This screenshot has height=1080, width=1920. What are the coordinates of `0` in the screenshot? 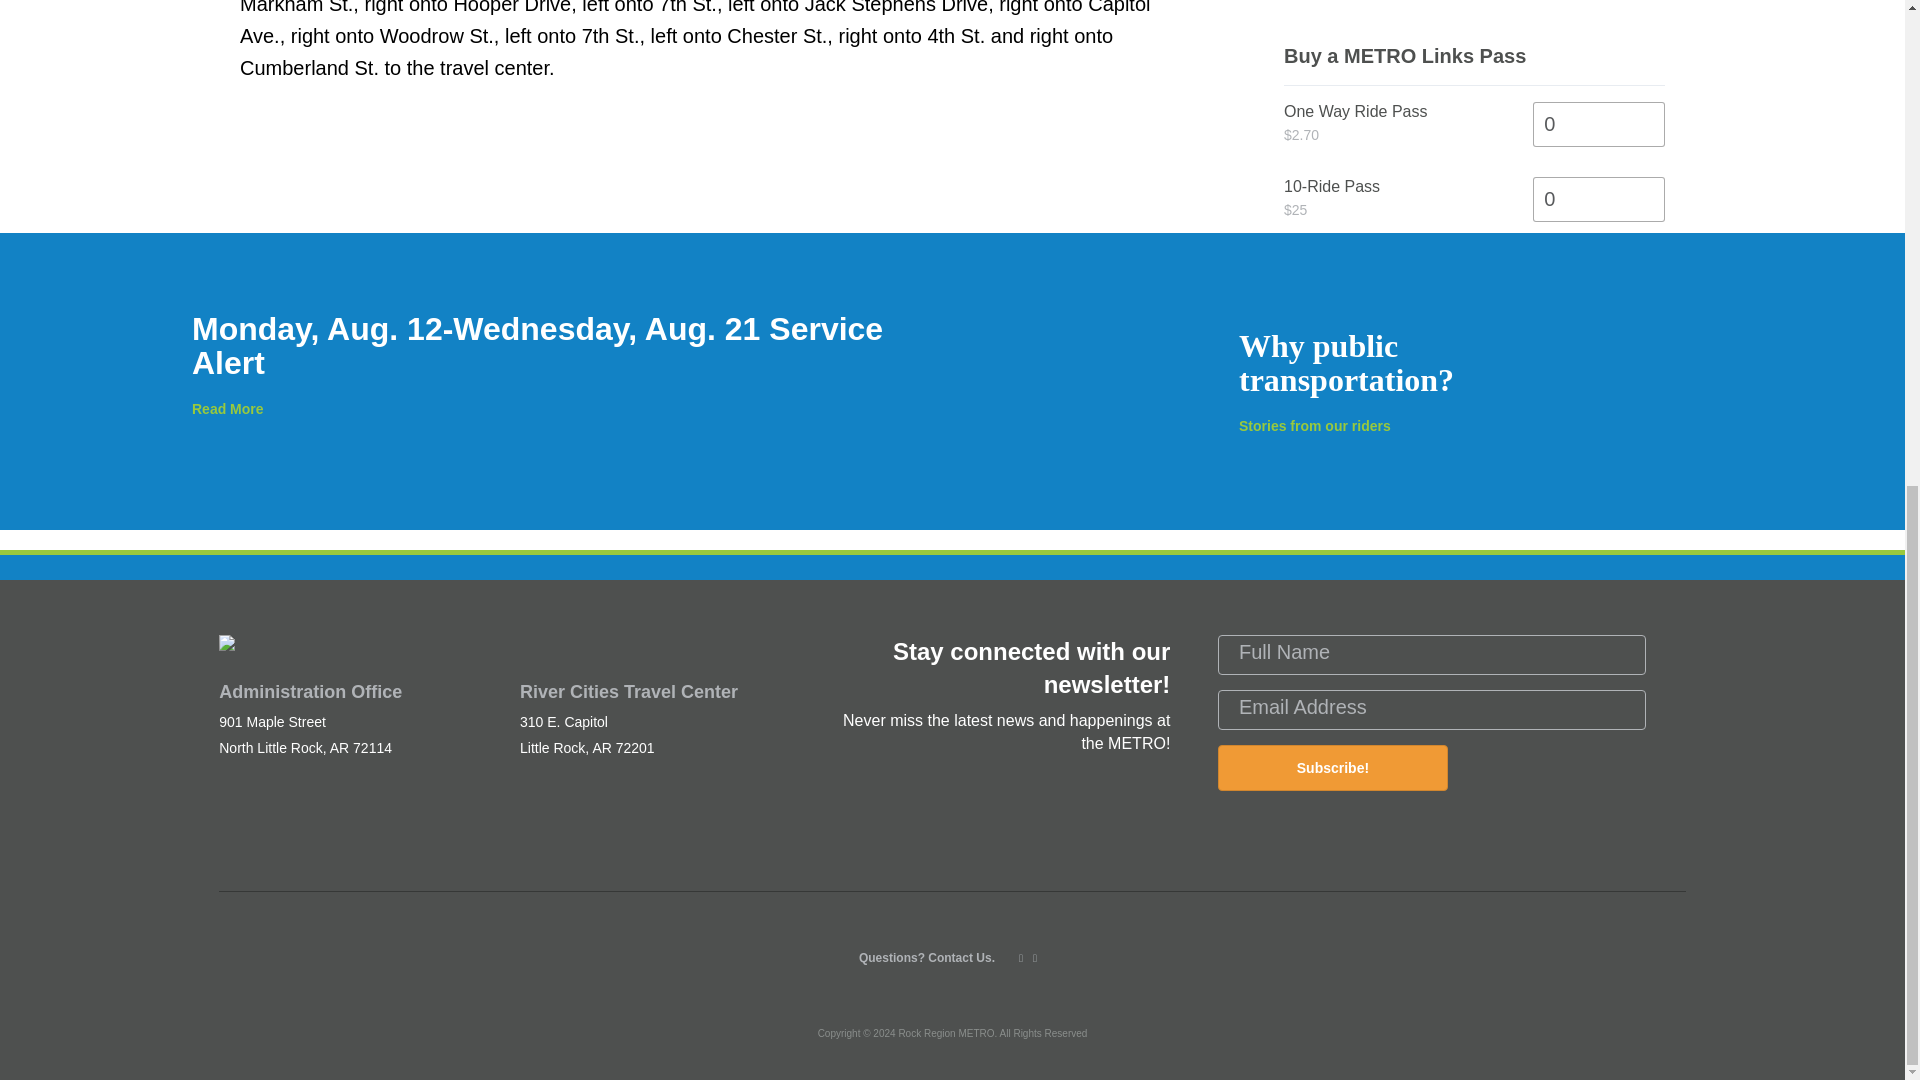 It's located at (1598, 124).